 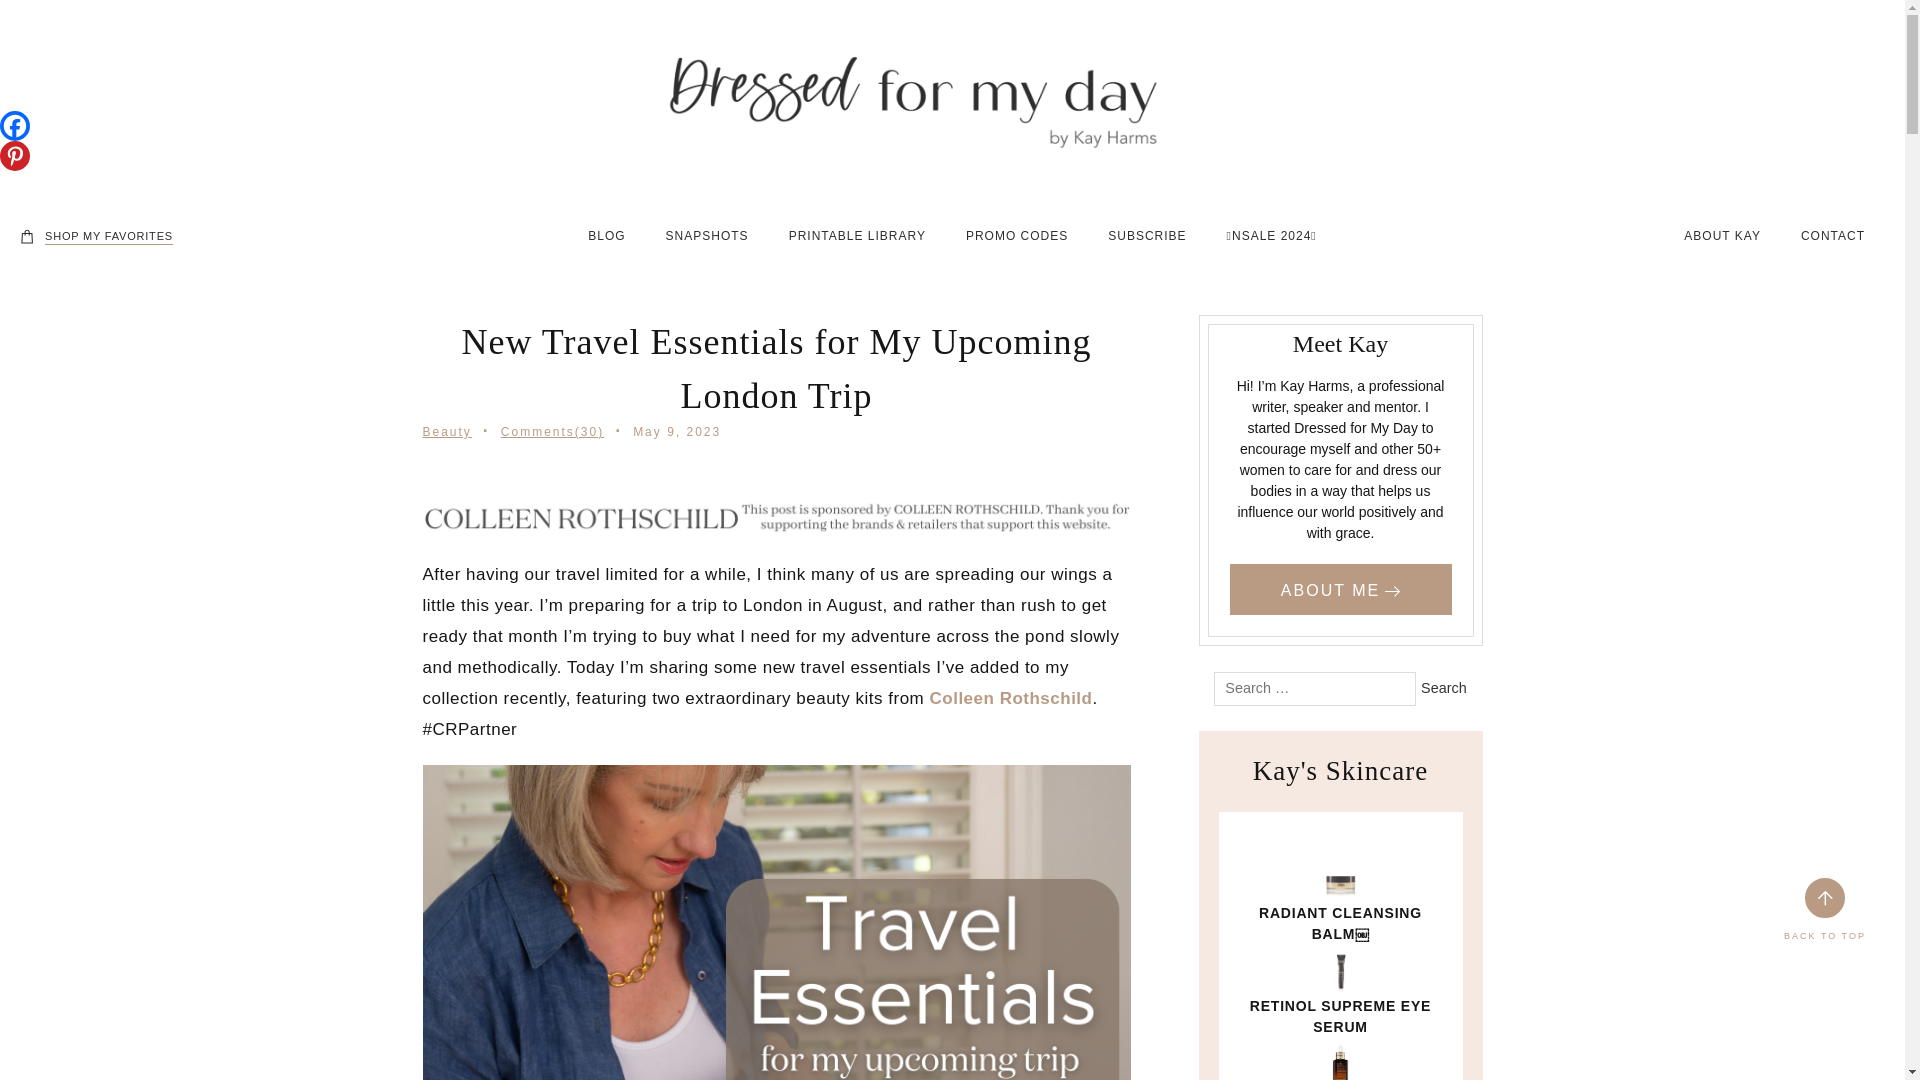 I want to click on Facebook, so click(x=15, y=126).